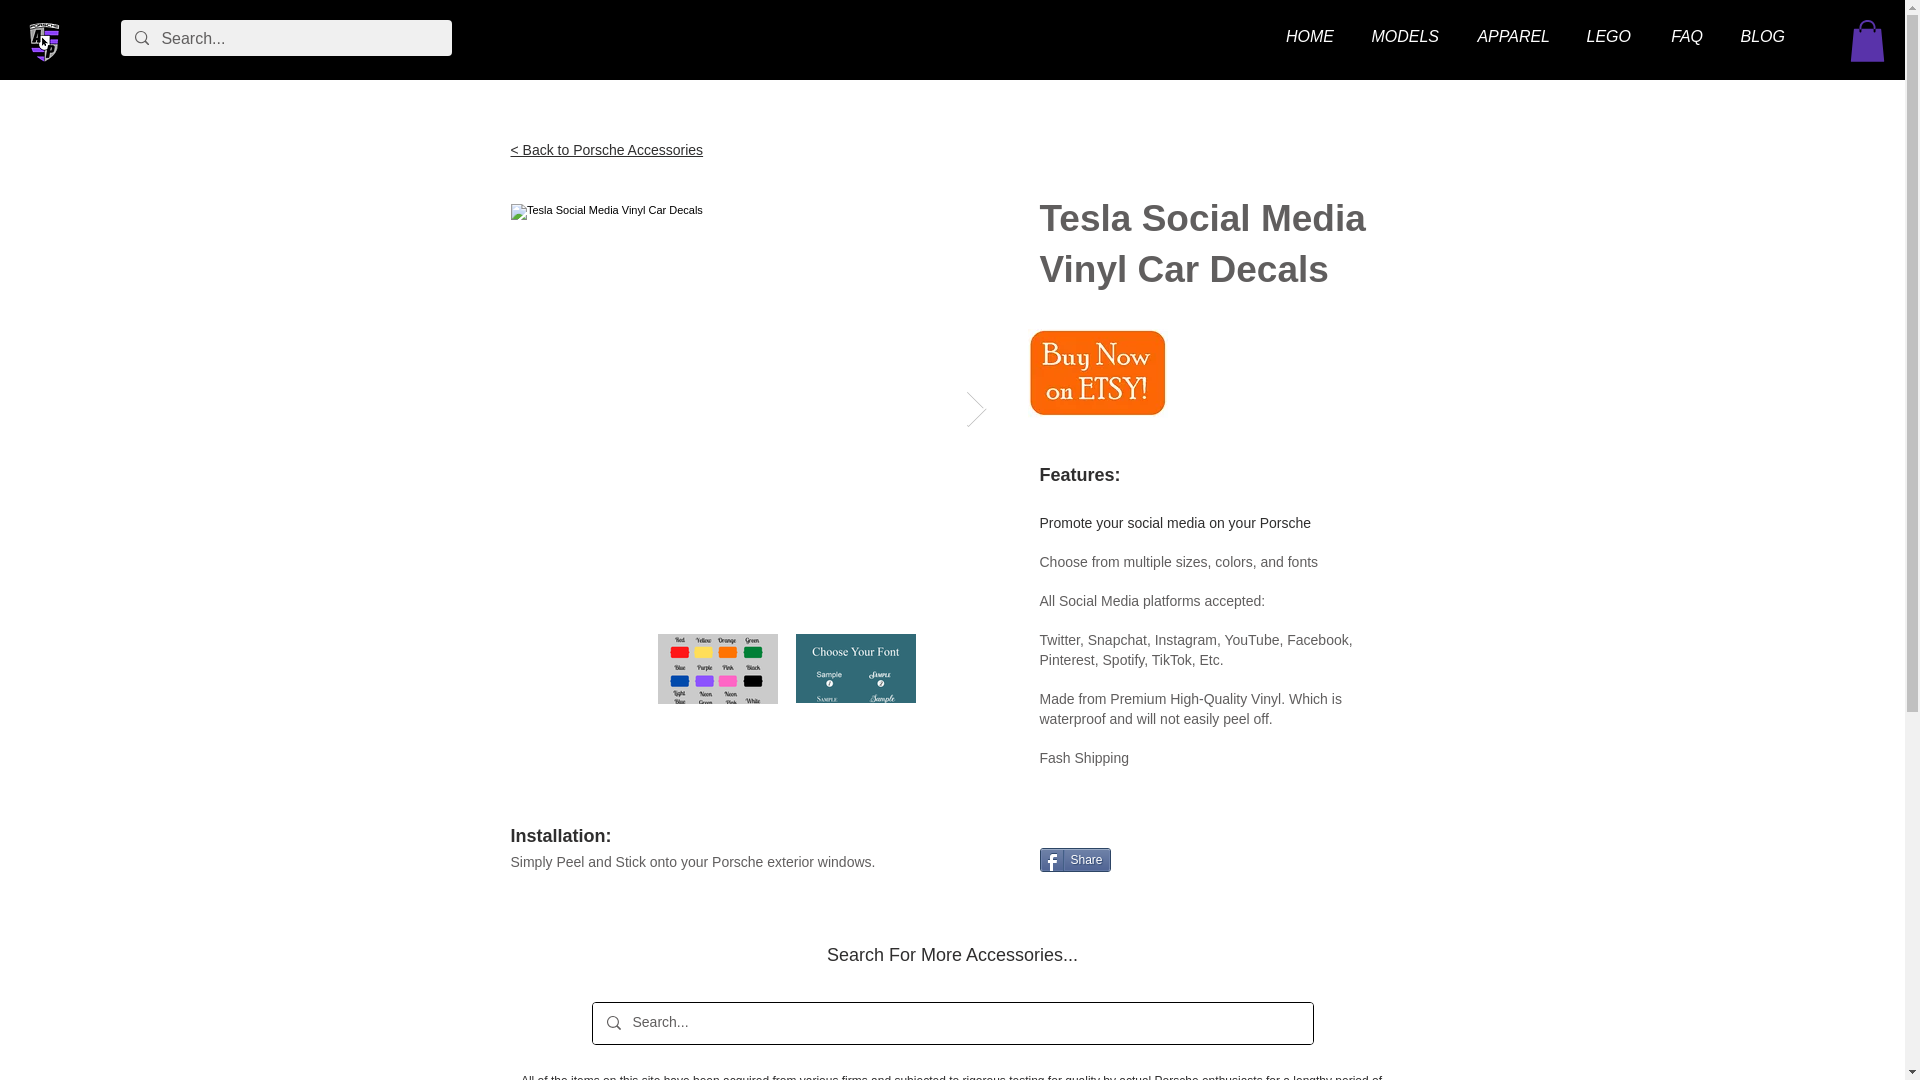  Describe the element at coordinates (1401, 37) in the screenshot. I see `MODELS` at that location.